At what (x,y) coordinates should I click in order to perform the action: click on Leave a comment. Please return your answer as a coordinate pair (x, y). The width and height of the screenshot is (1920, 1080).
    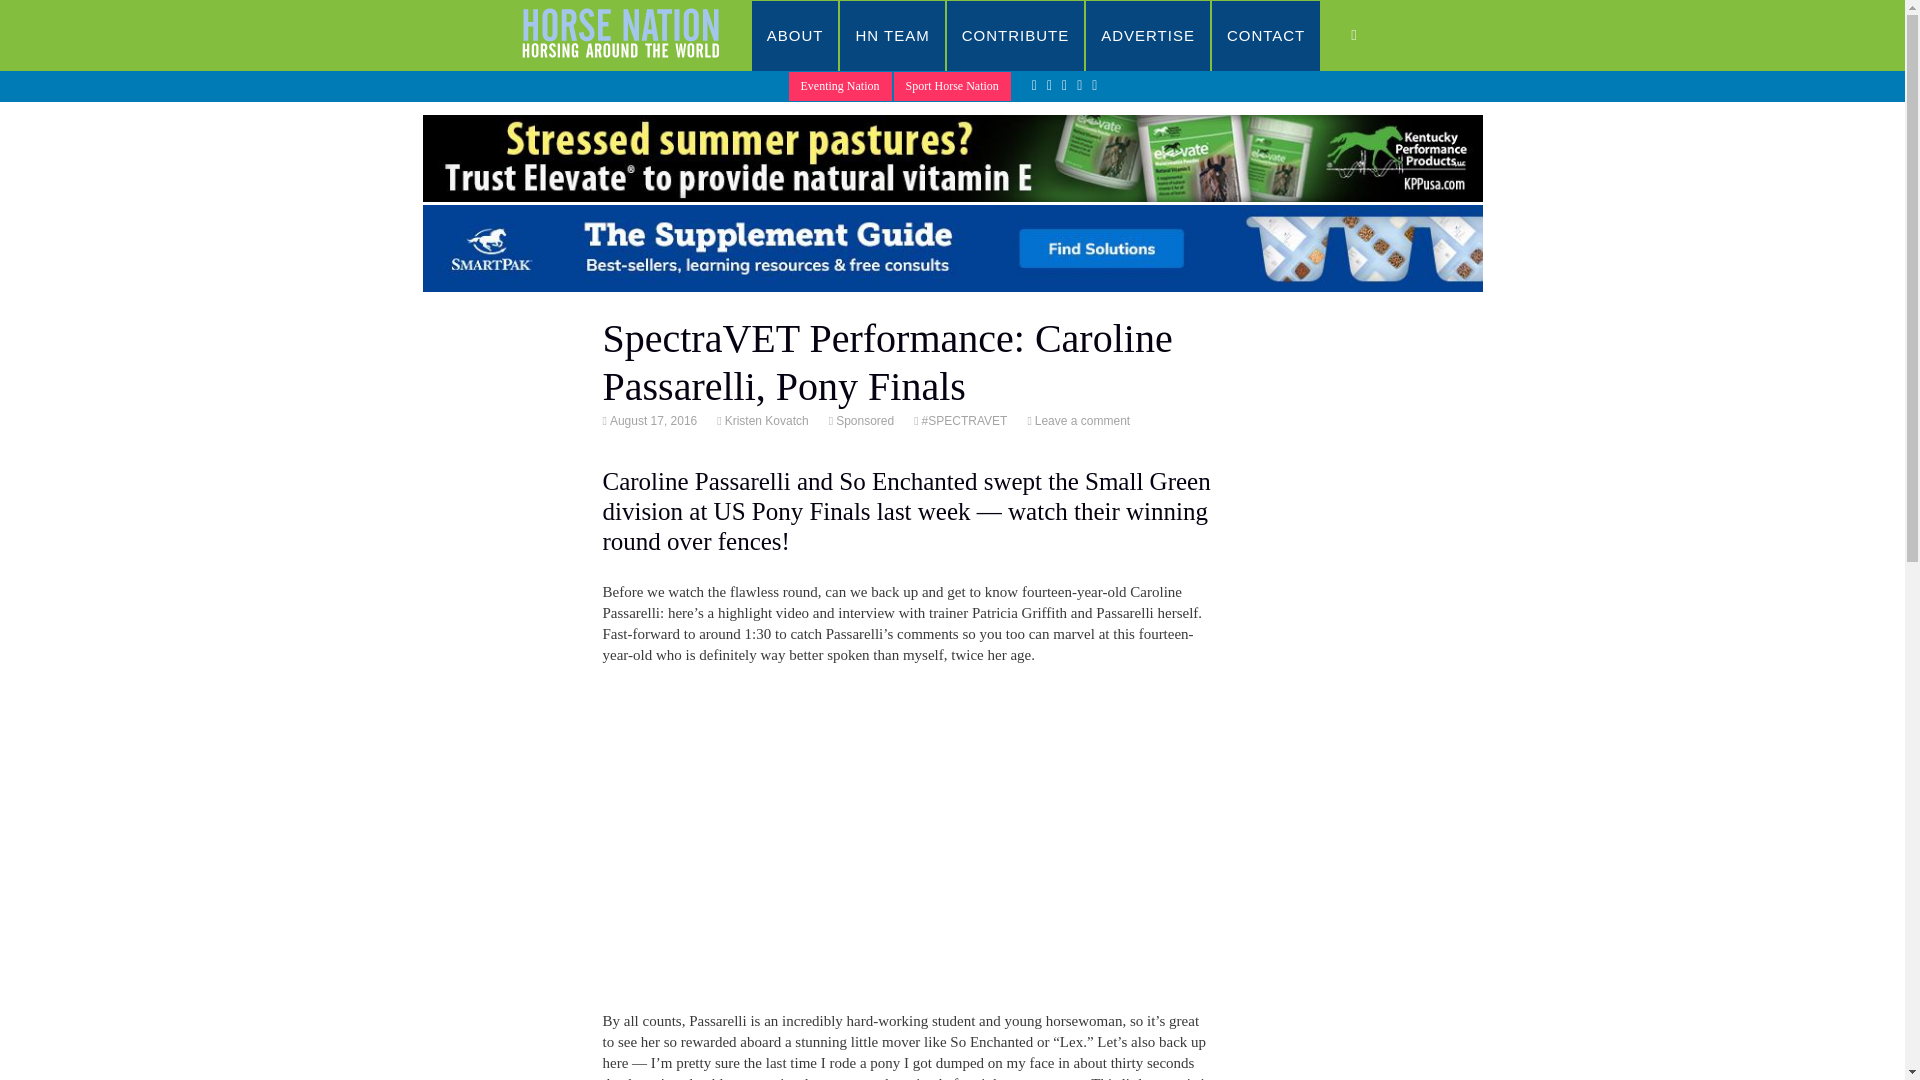
    Looking at the image, I should click on (1081, 420).